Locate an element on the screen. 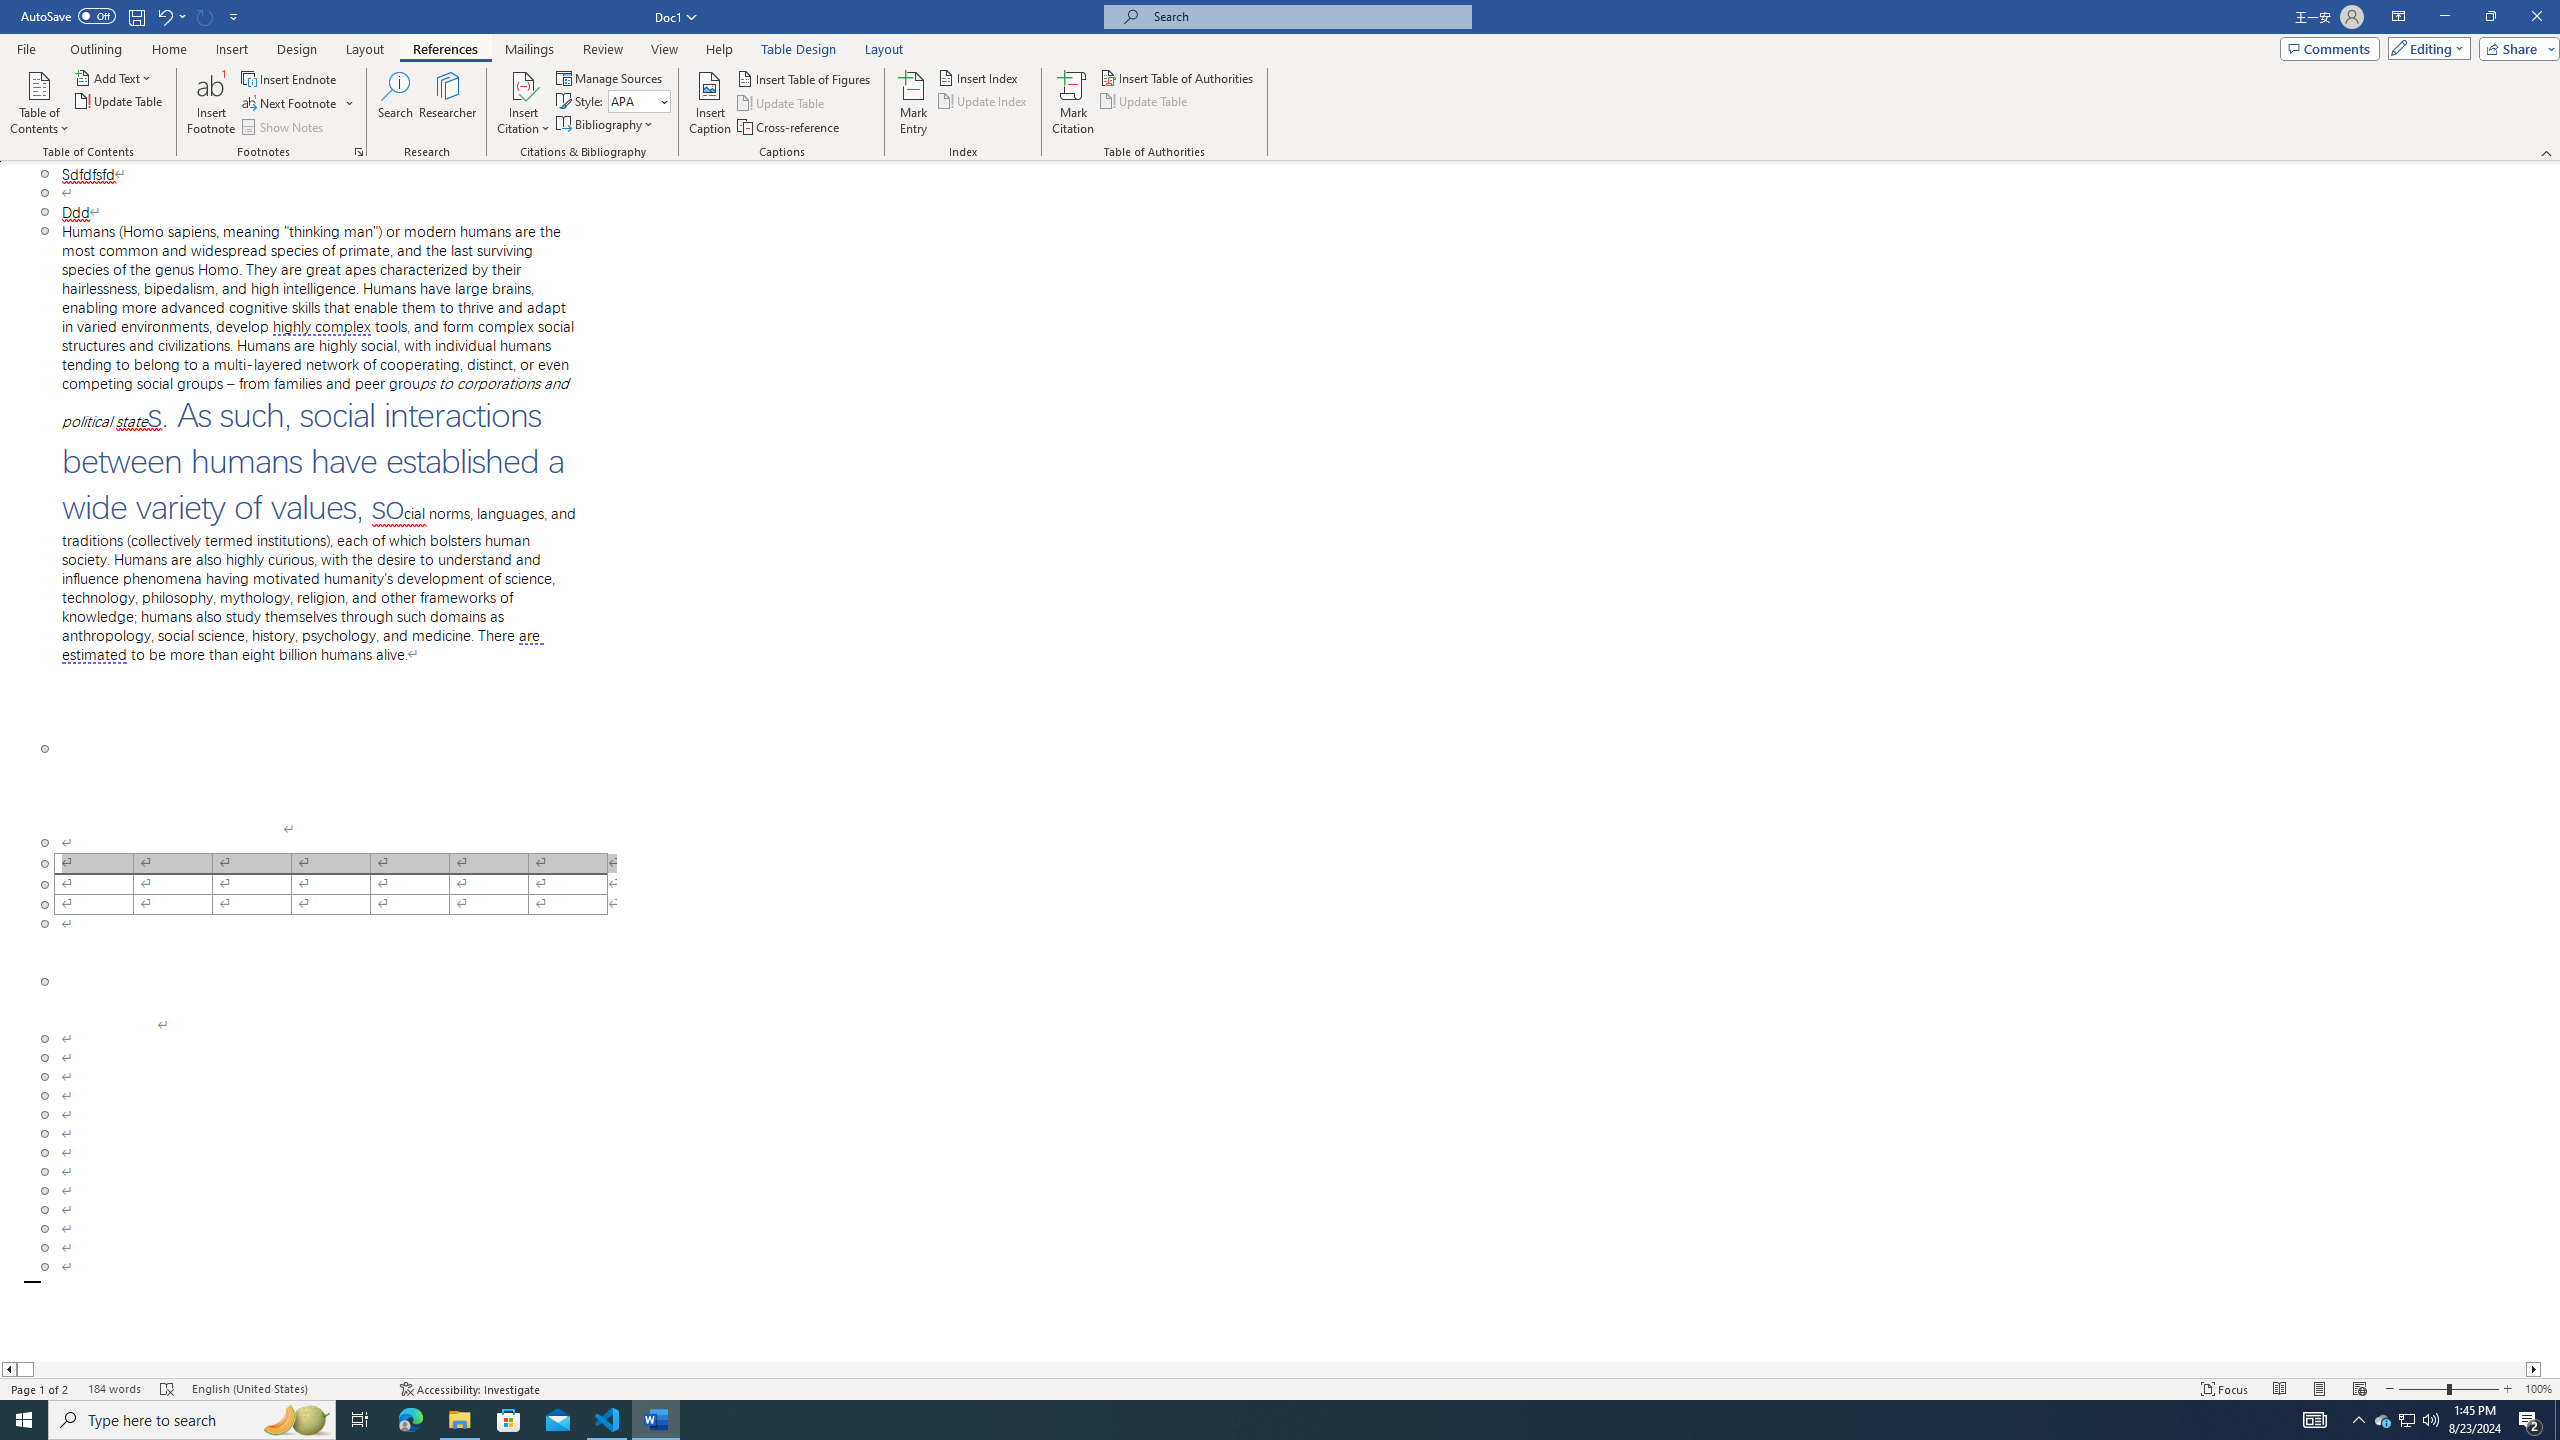  Word Count 184 words is located at coordinates (114, 1389).